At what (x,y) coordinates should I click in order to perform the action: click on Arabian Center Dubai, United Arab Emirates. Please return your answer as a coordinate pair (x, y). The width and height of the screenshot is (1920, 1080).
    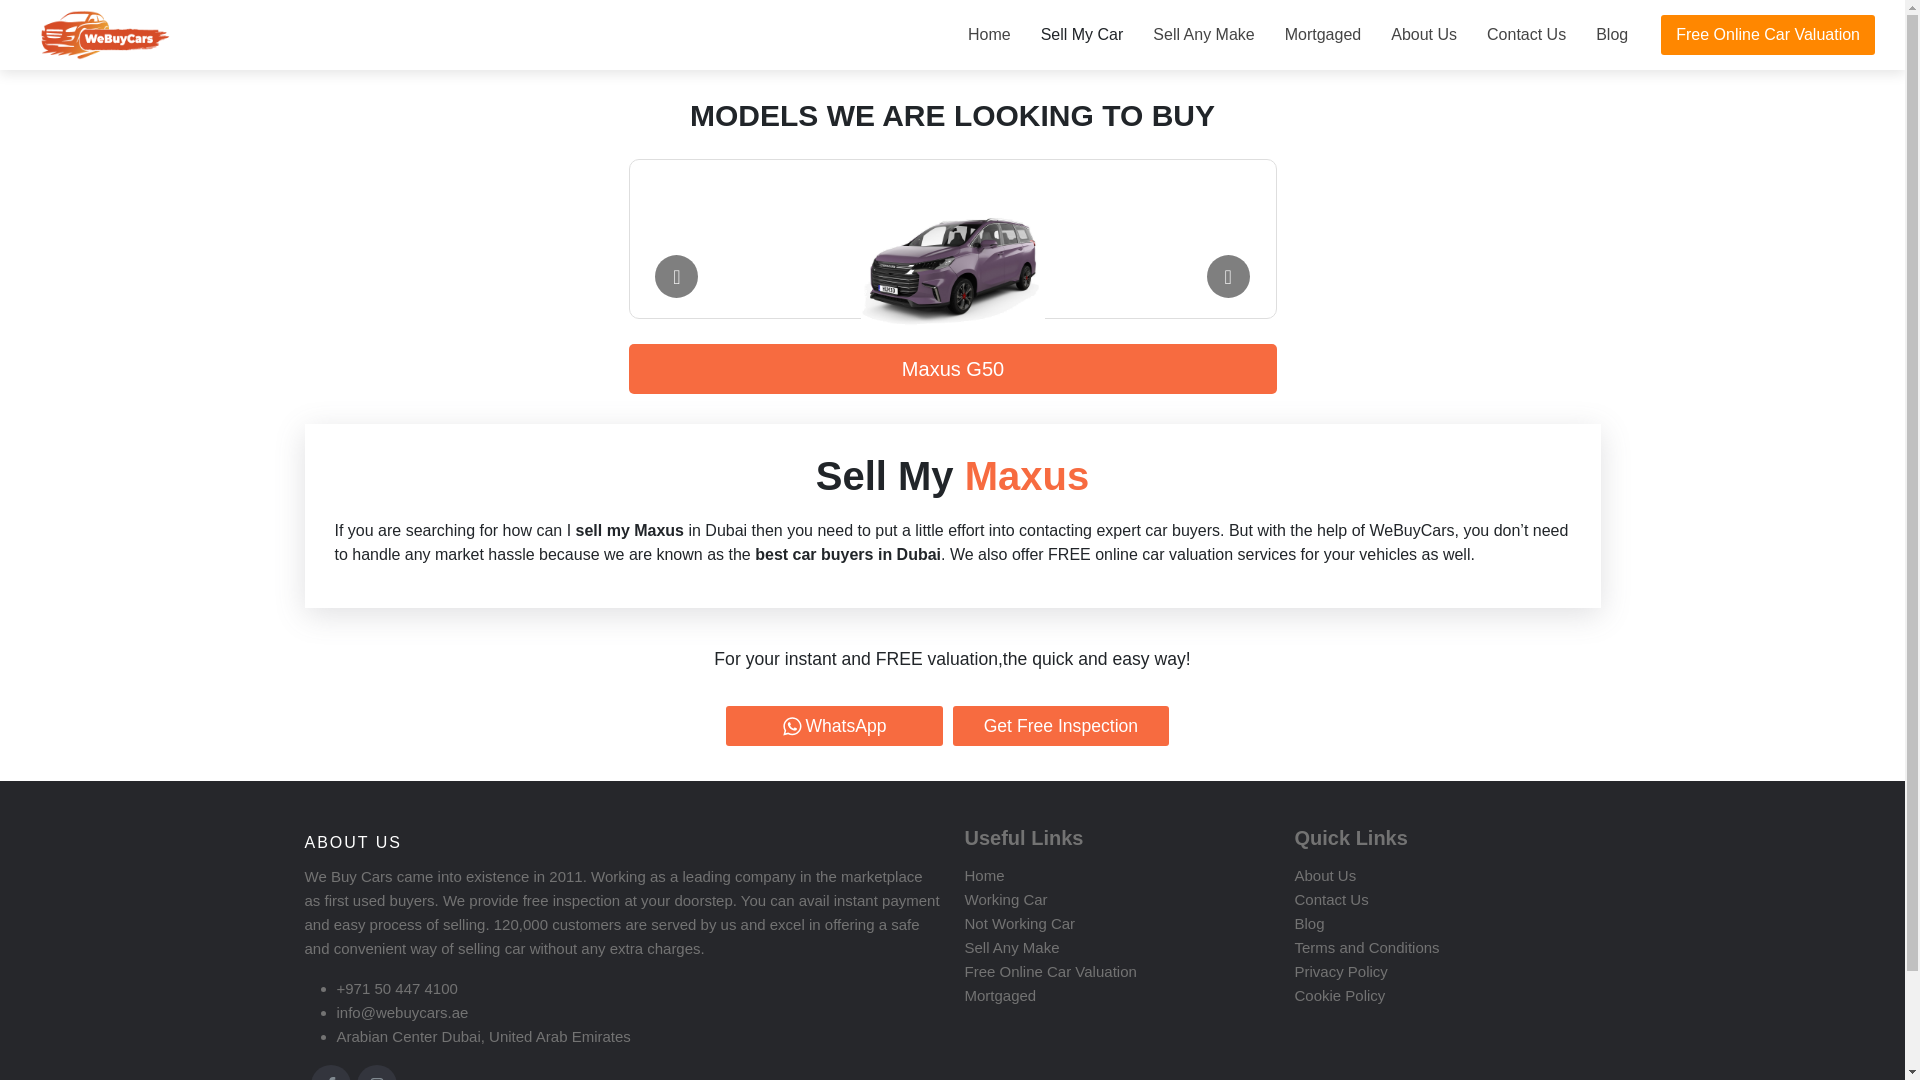
    Looking at the image, I should click on (482, 1036).